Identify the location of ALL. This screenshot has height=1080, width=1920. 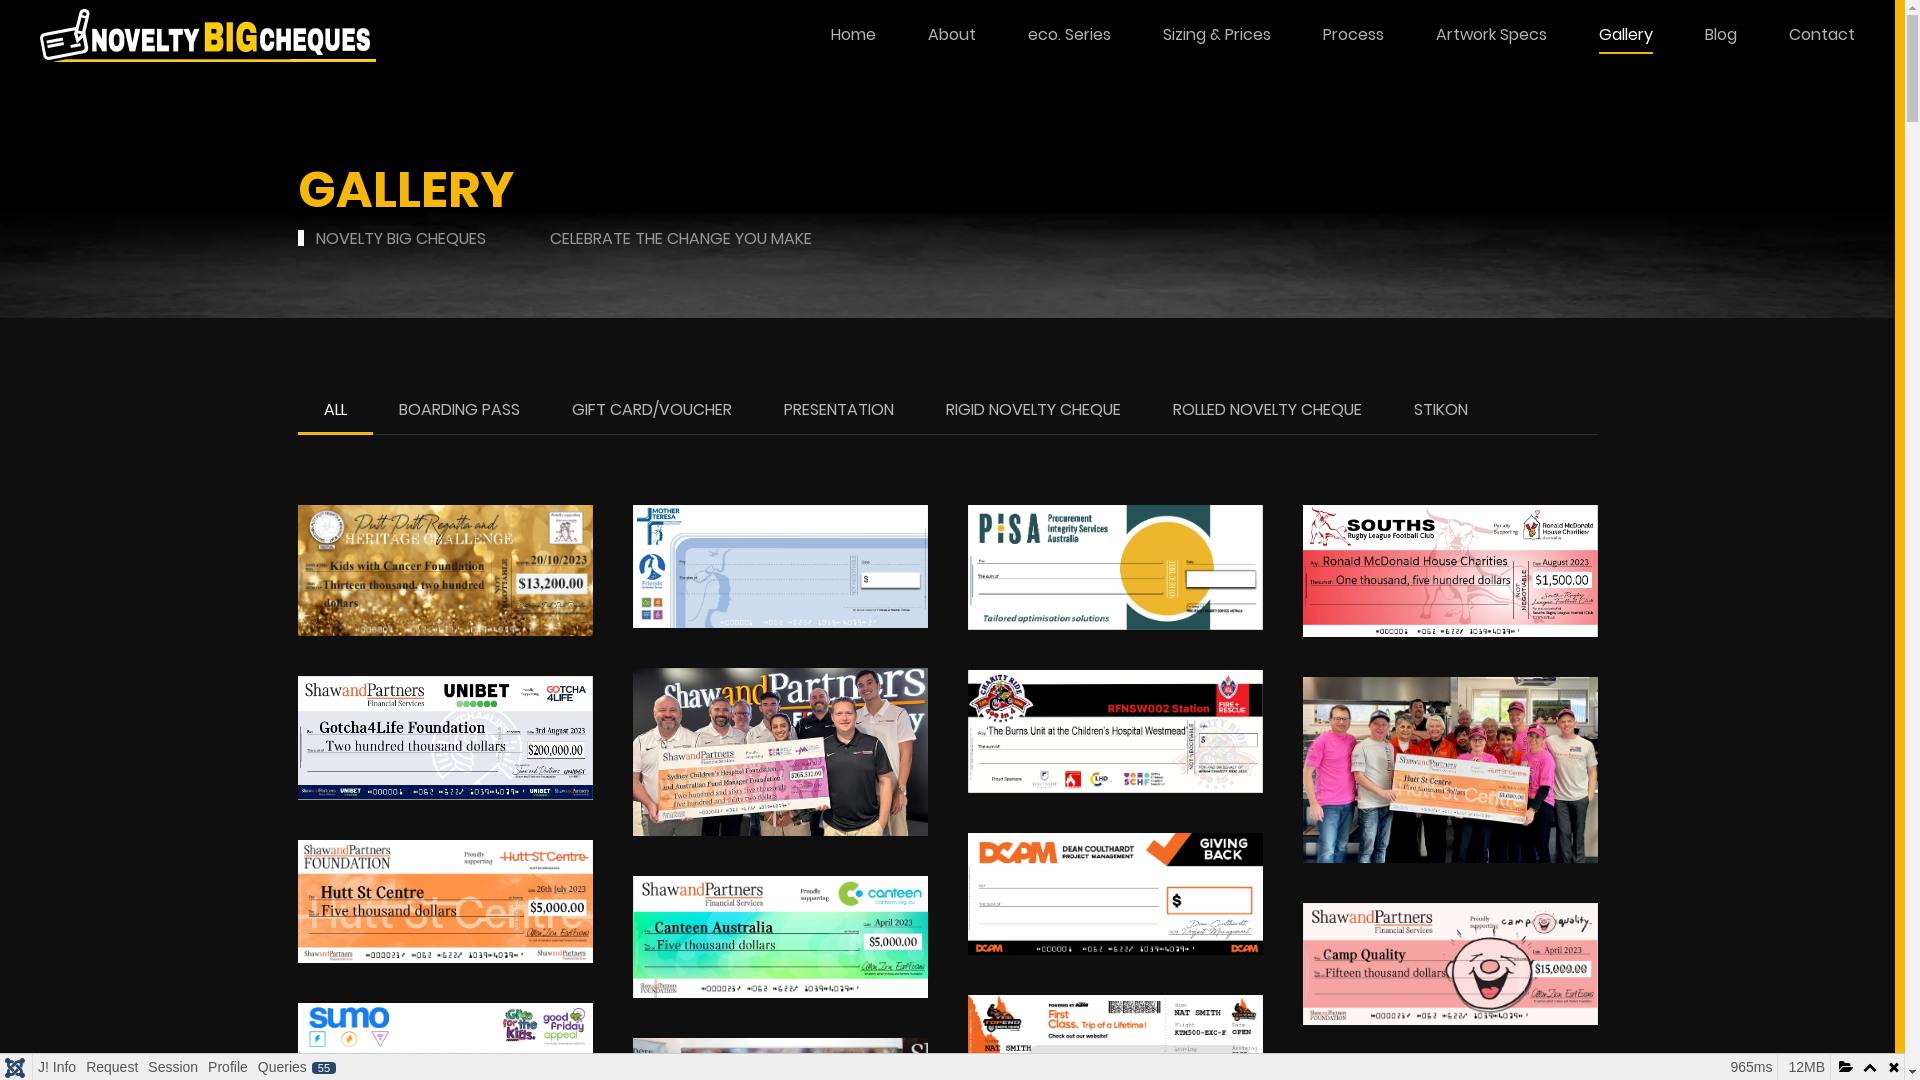
(336, 412).